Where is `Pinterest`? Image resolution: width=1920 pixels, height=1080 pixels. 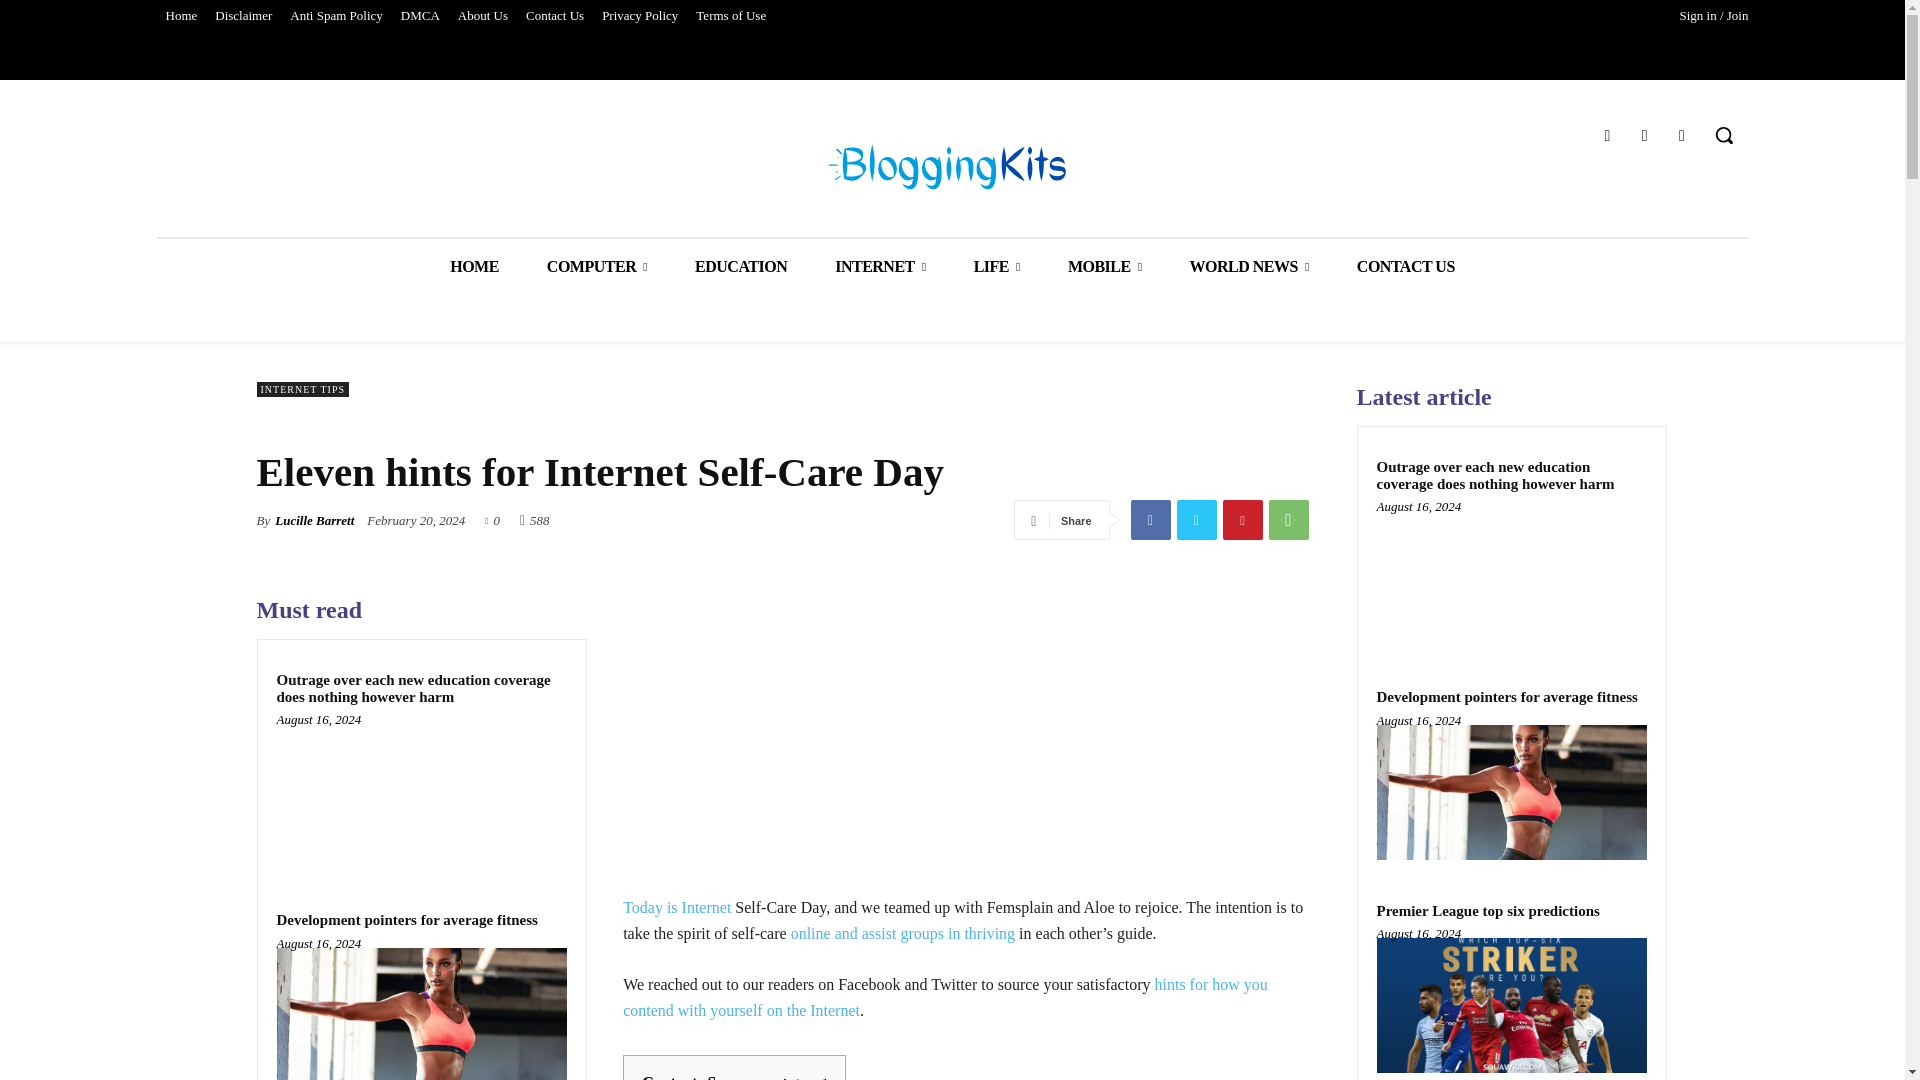
Pinterest is located at coordinates (1241, 520).